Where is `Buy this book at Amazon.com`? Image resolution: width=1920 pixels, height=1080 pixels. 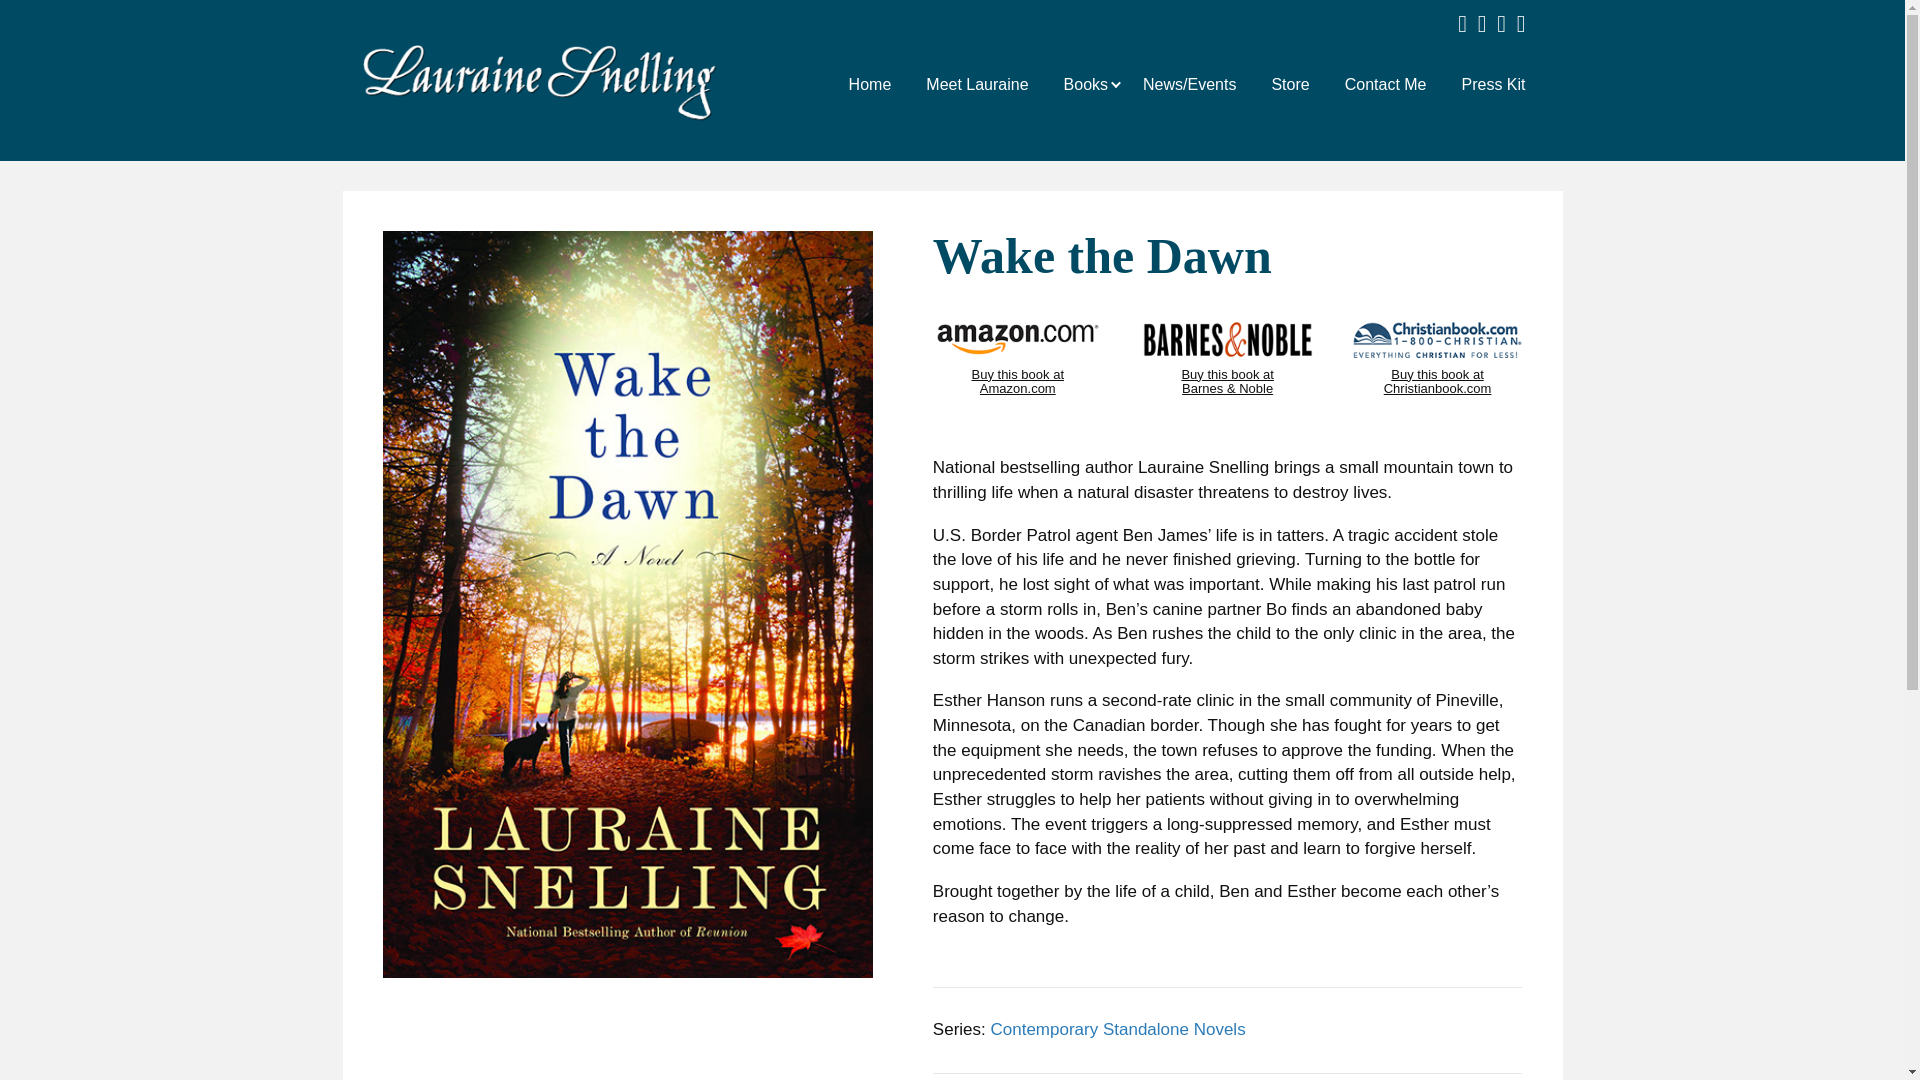 Buy this book at Amazon.com is located at coordinates (1018, 338).